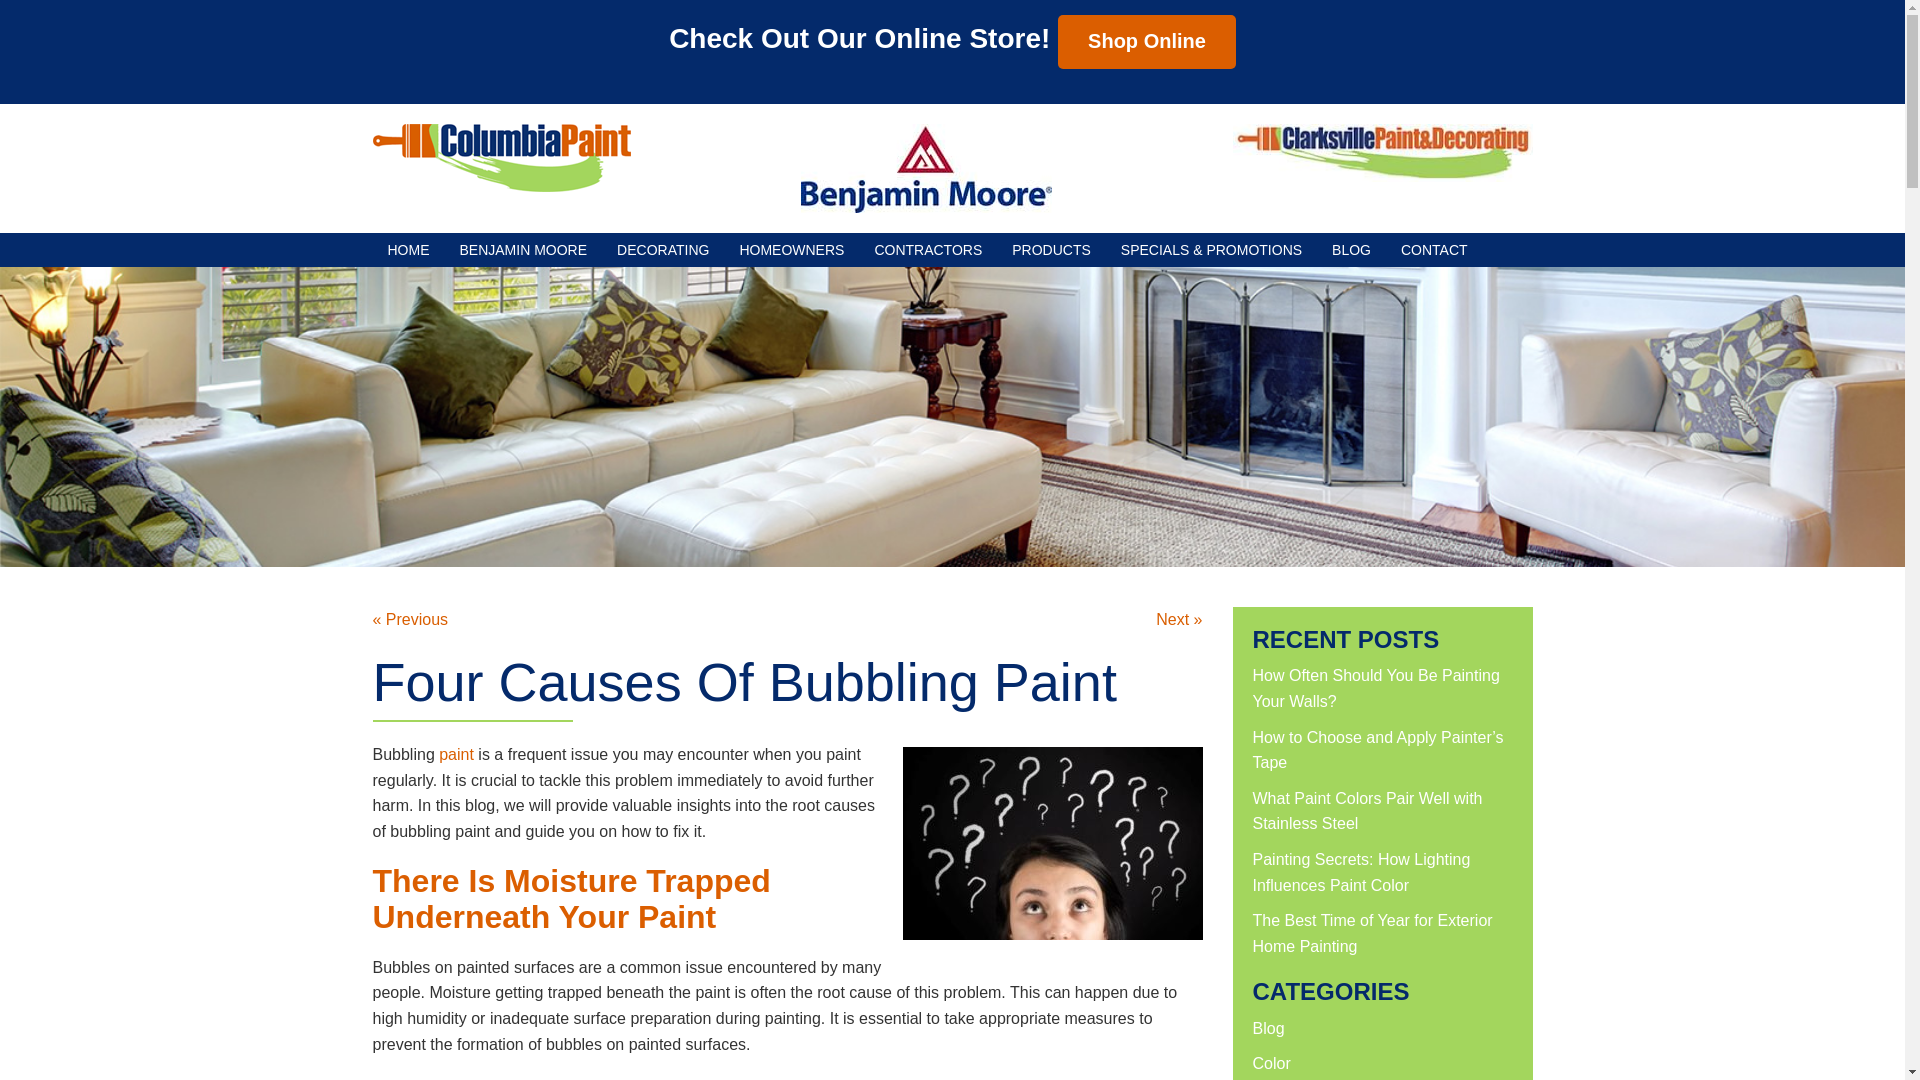 The image size is (1920, 1080). Describe the element at coordinates (1371, 932) in the screenshot. I see `The Best Time of Year for Exterior Home Painting` at that location.